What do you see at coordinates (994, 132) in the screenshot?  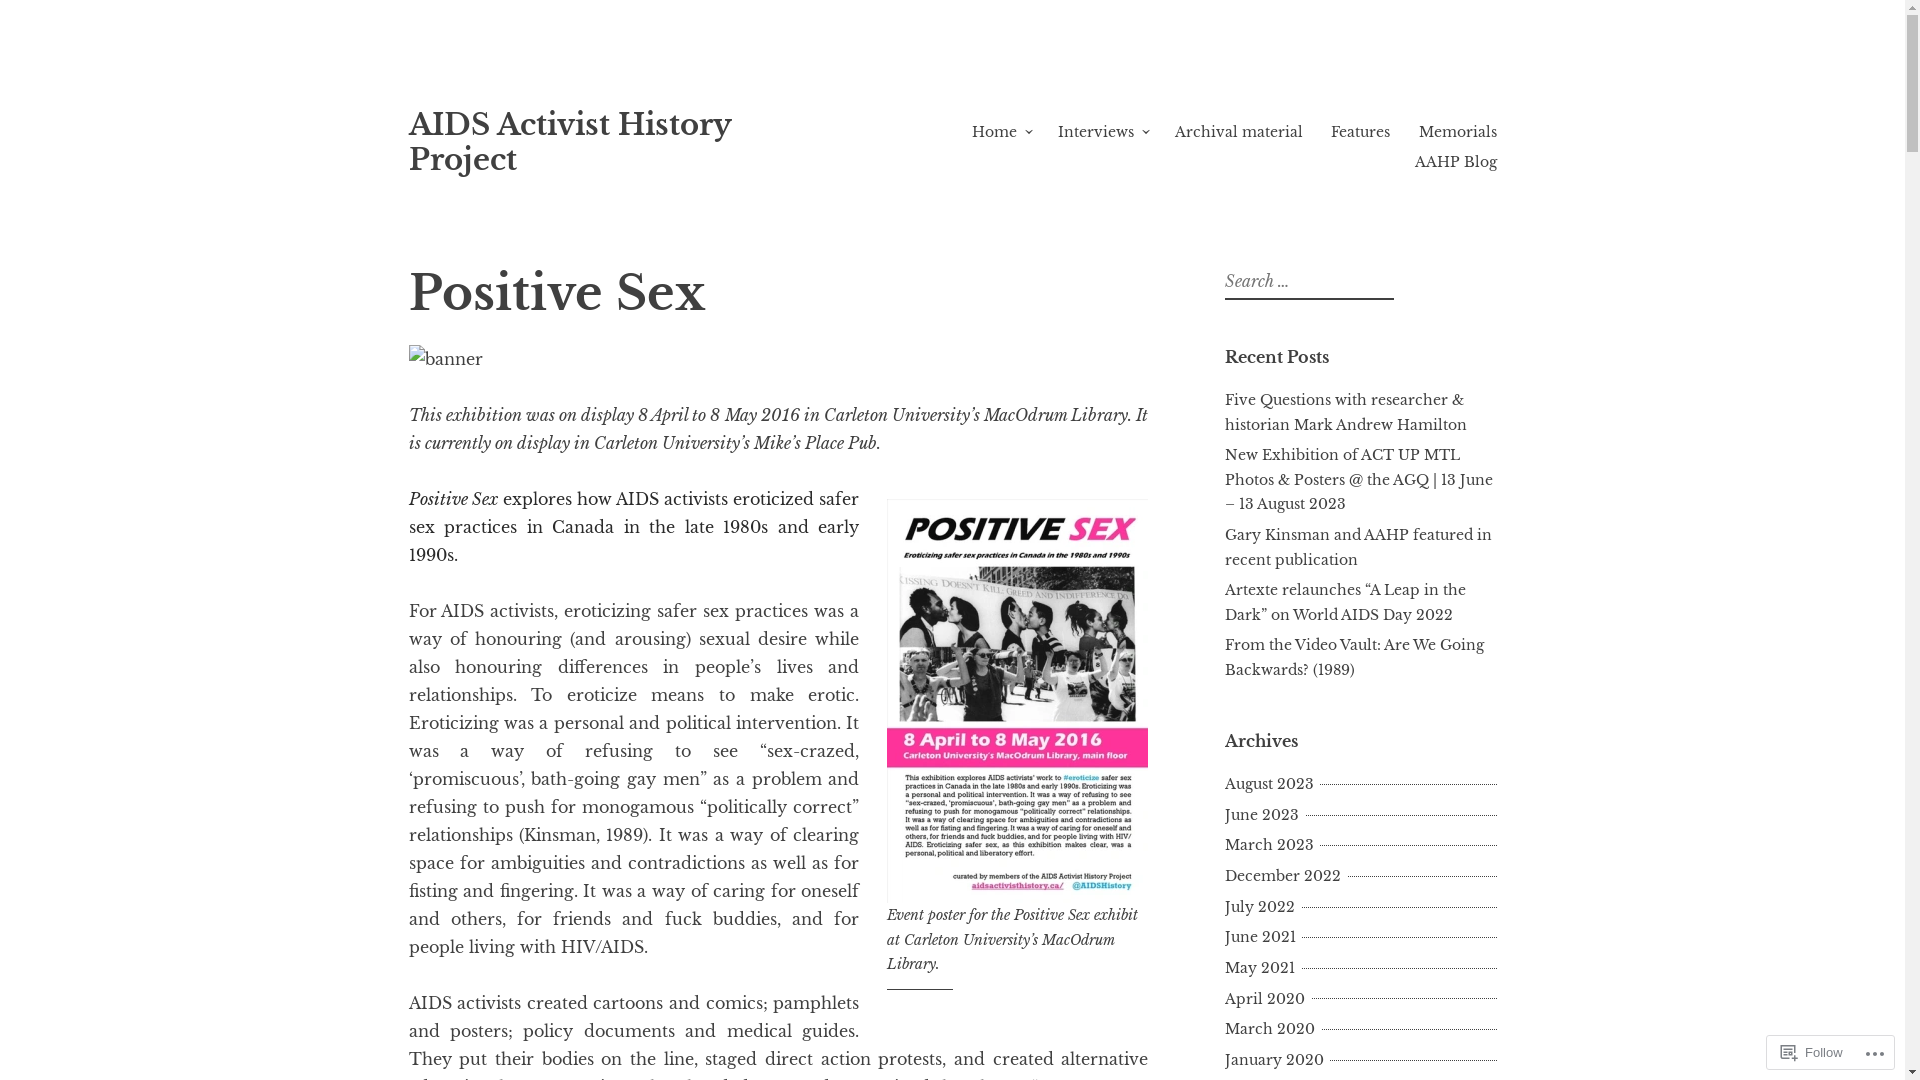 I see `Home` at bounding box center [994, 132].